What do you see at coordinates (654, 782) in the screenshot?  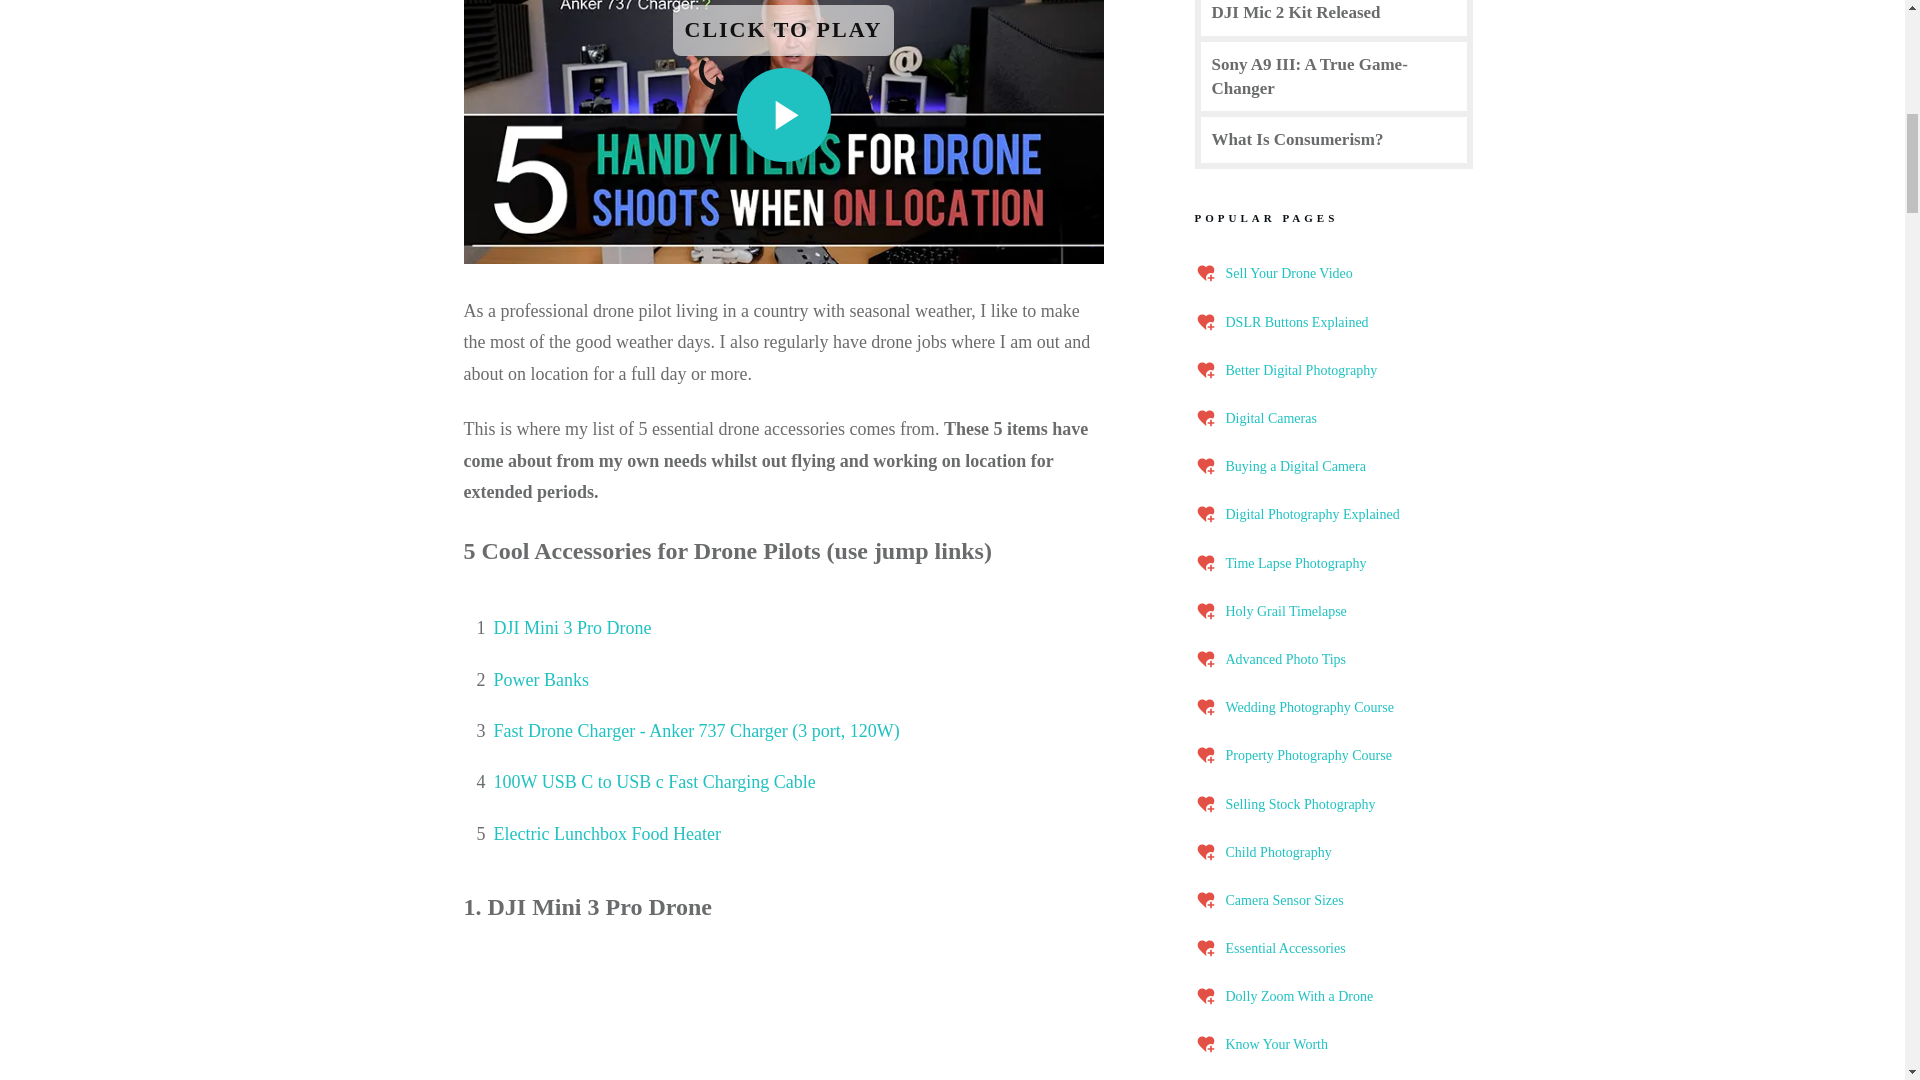 I see `100W USB C to USB c Fast Charging Cable` at bounding box center [654, 782].